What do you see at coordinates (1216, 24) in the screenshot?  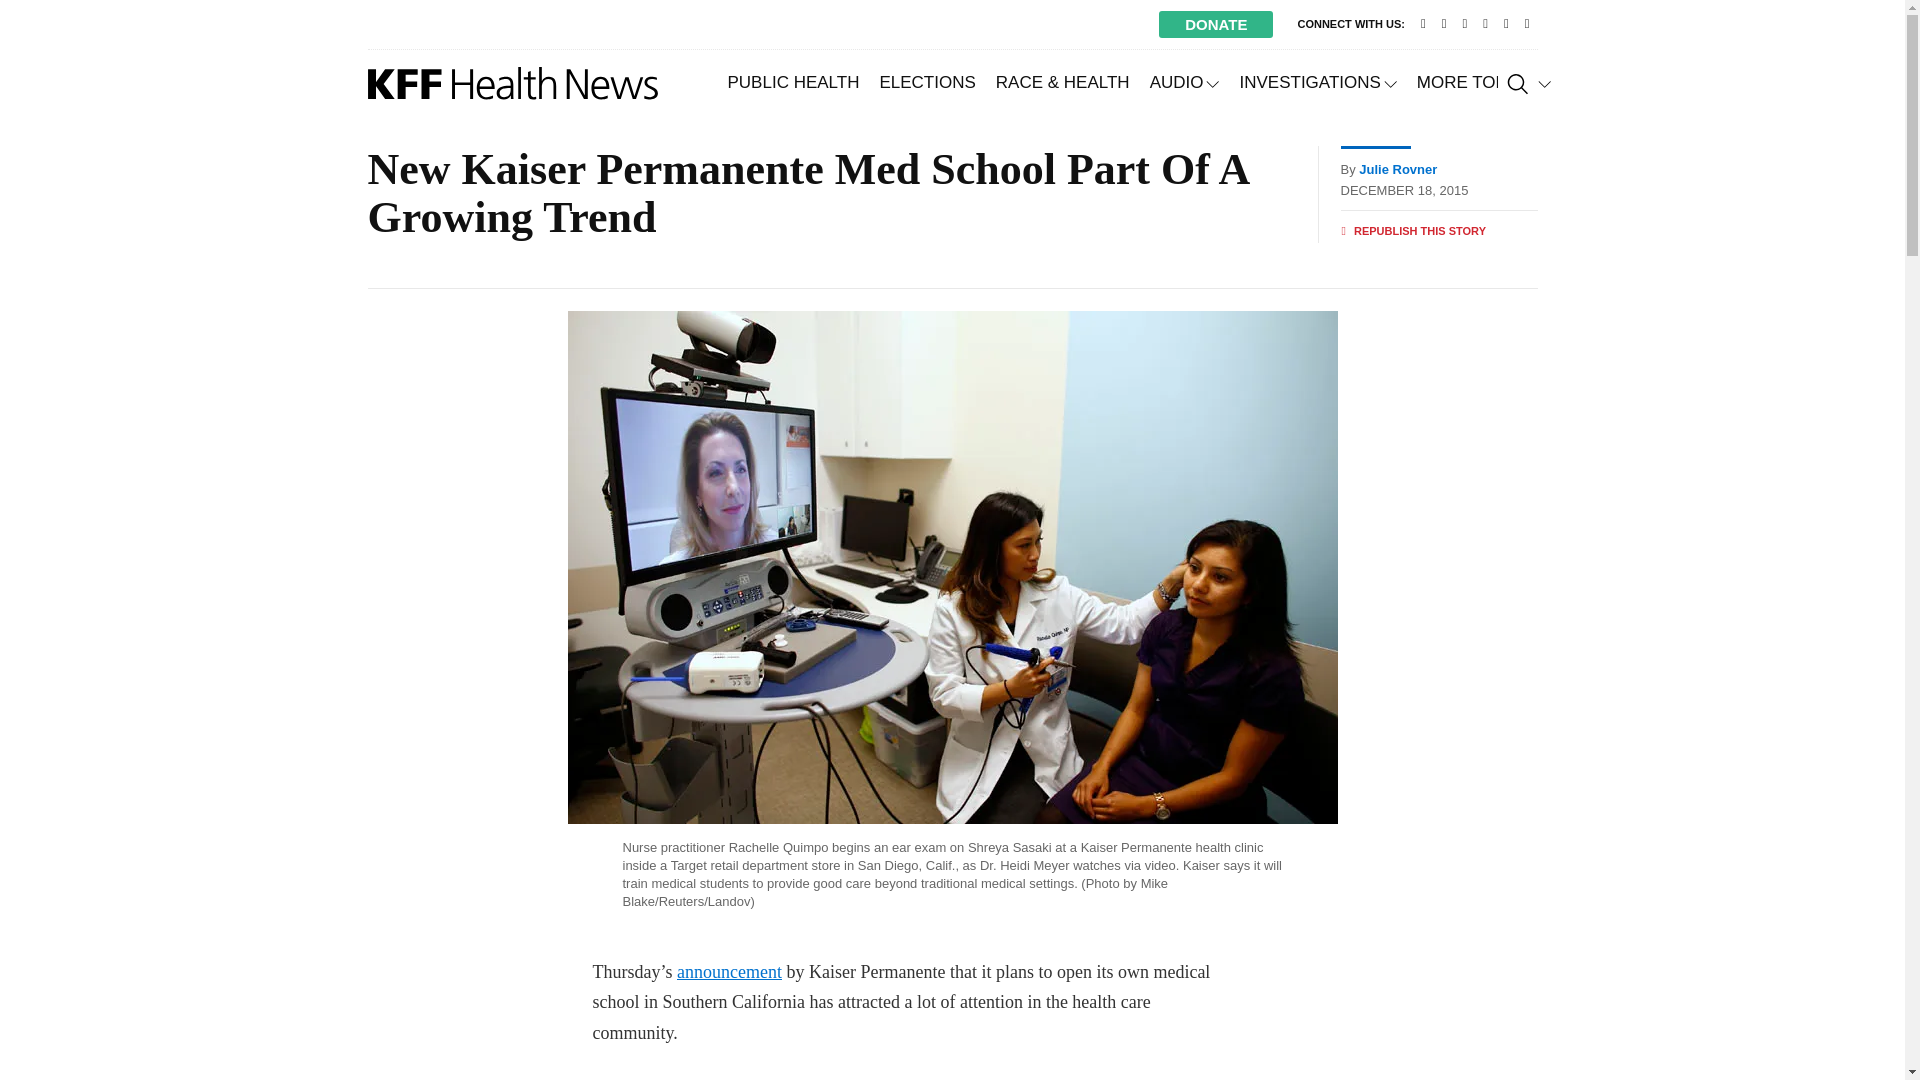 I see `DONATE` at bounding box center [1216, 24].